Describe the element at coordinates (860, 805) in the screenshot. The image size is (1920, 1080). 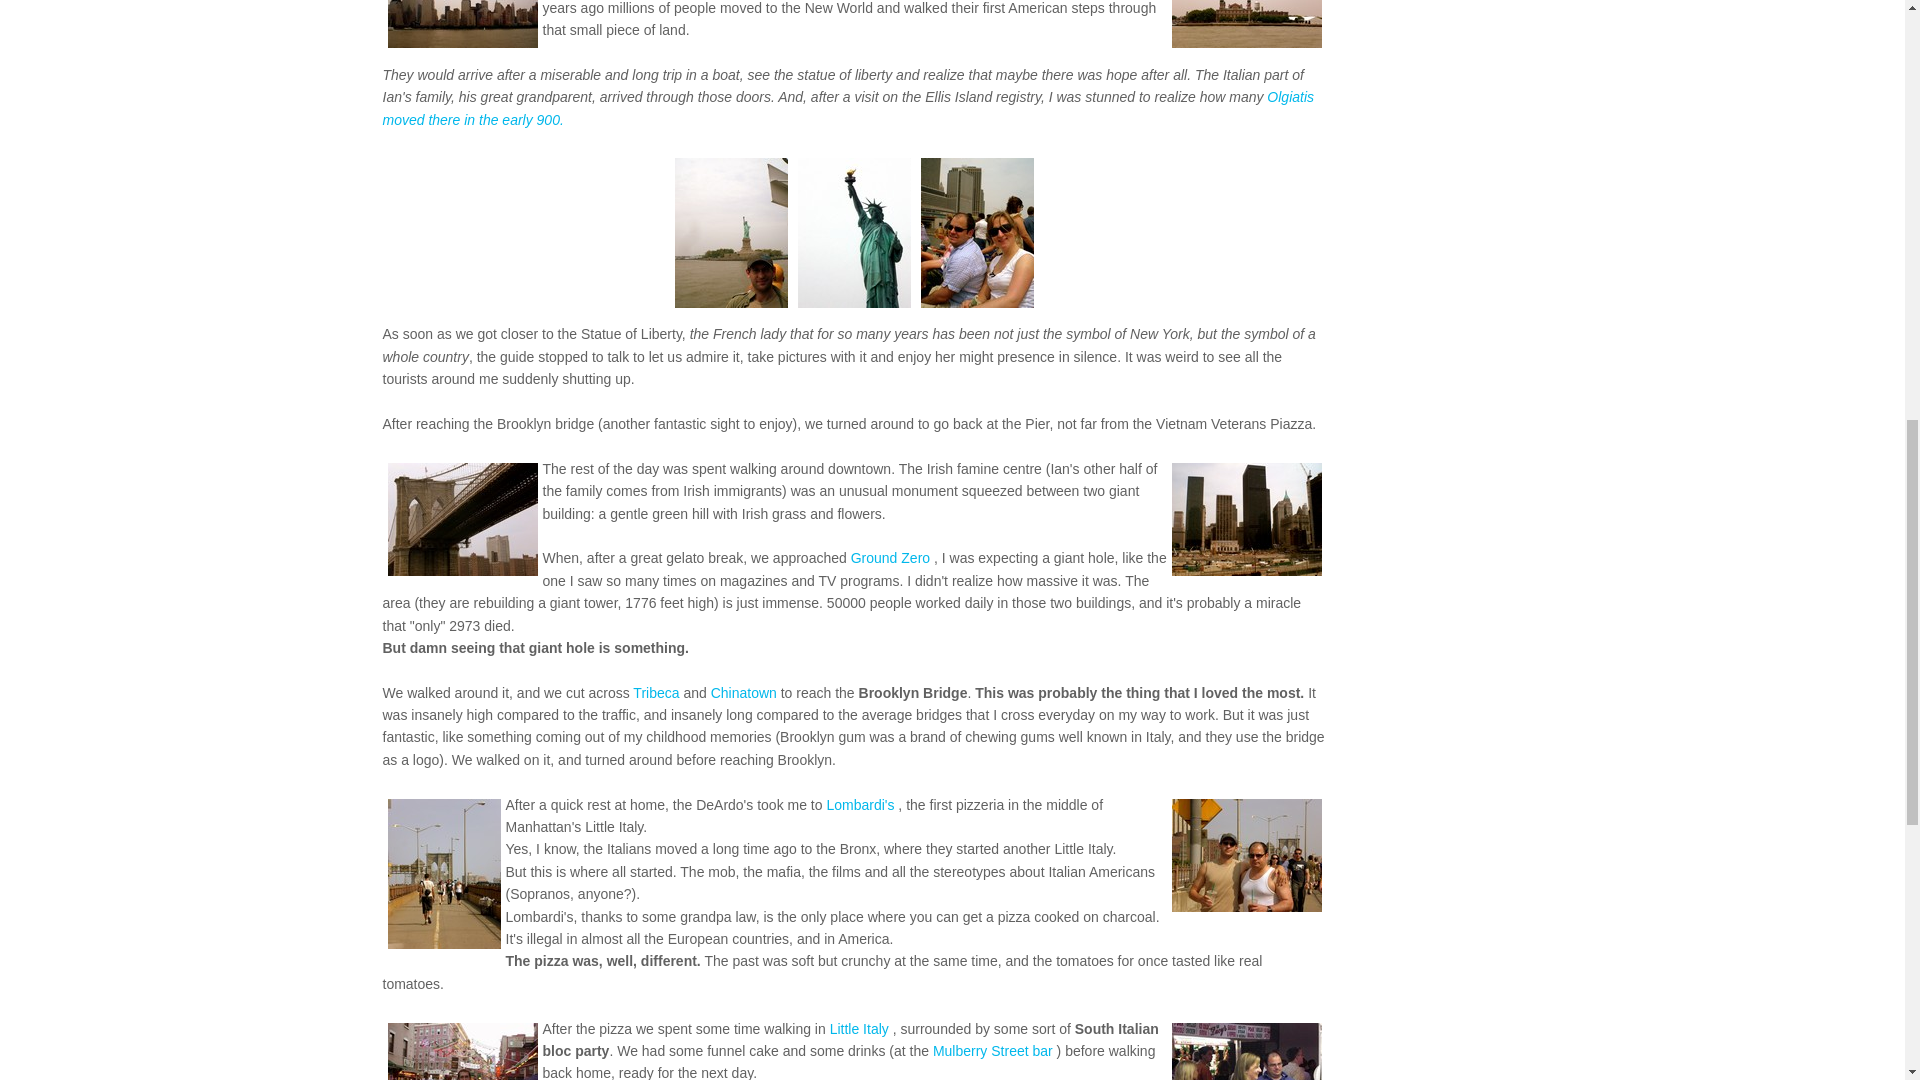
I see `Lombardi's` at that location.